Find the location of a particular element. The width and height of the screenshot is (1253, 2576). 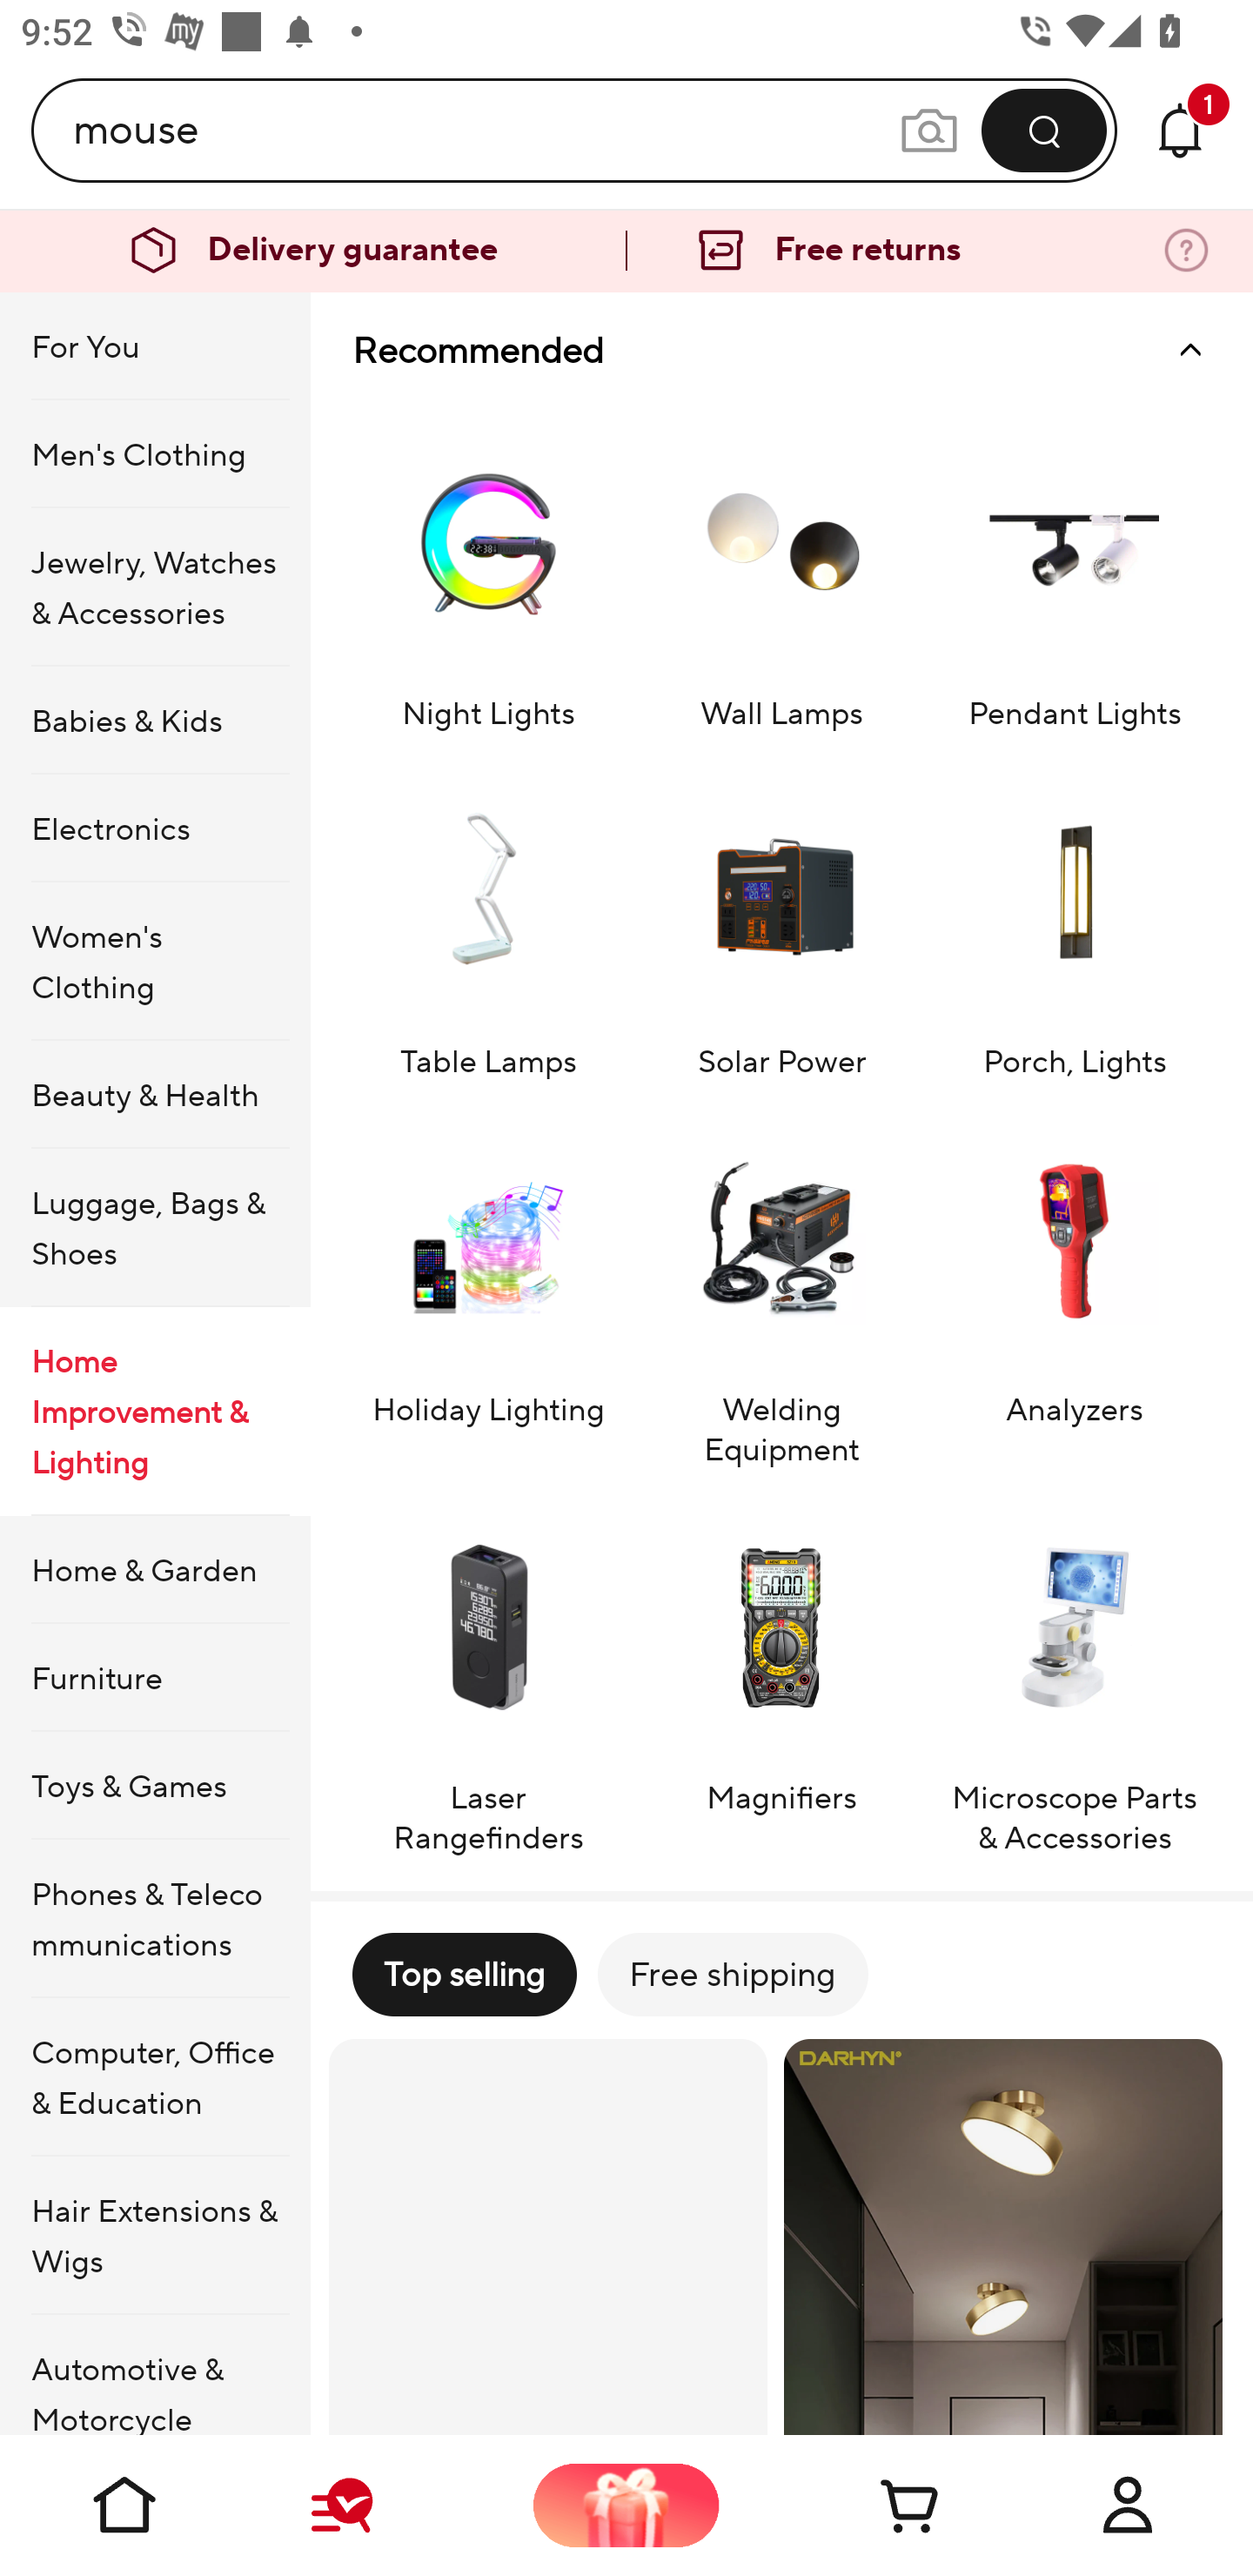

Table Lamps is located at coordinates (487, 921).